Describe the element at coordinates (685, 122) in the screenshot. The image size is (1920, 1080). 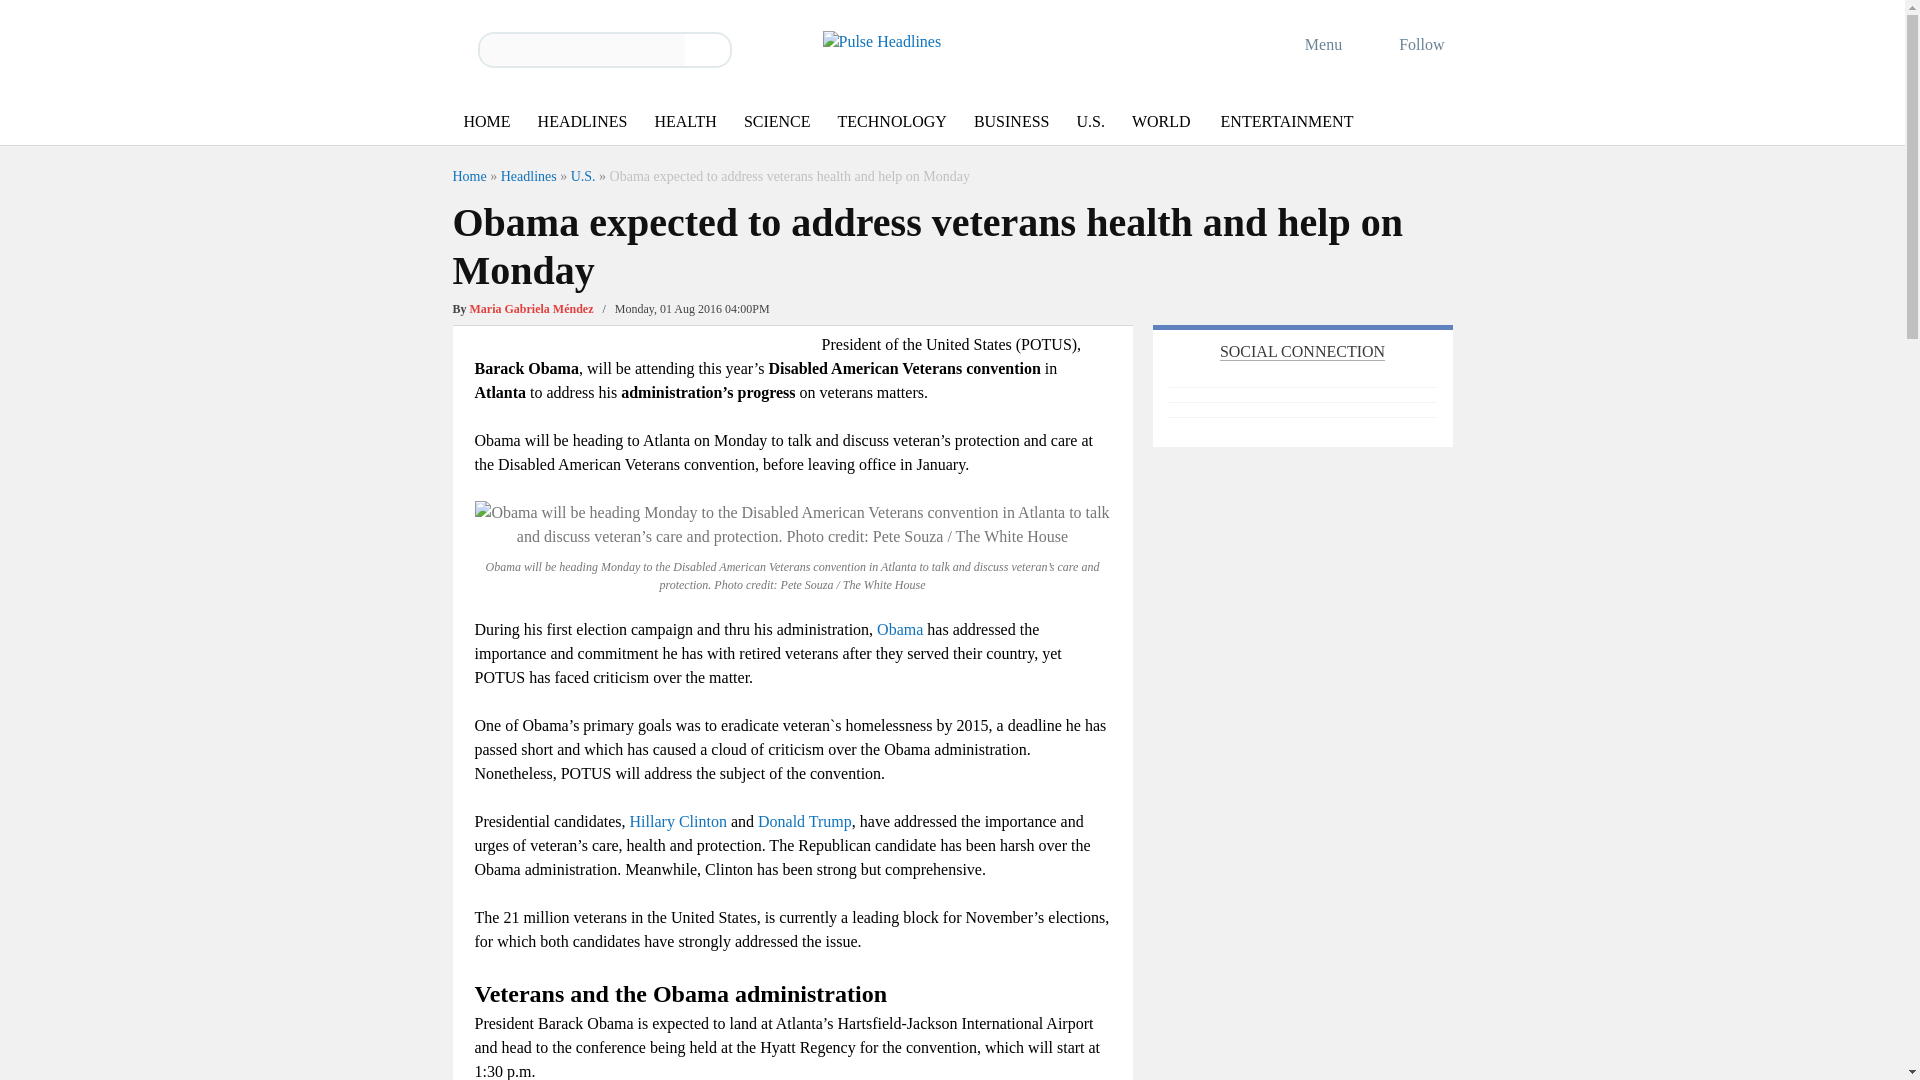
I see `HEALTH` at that location.